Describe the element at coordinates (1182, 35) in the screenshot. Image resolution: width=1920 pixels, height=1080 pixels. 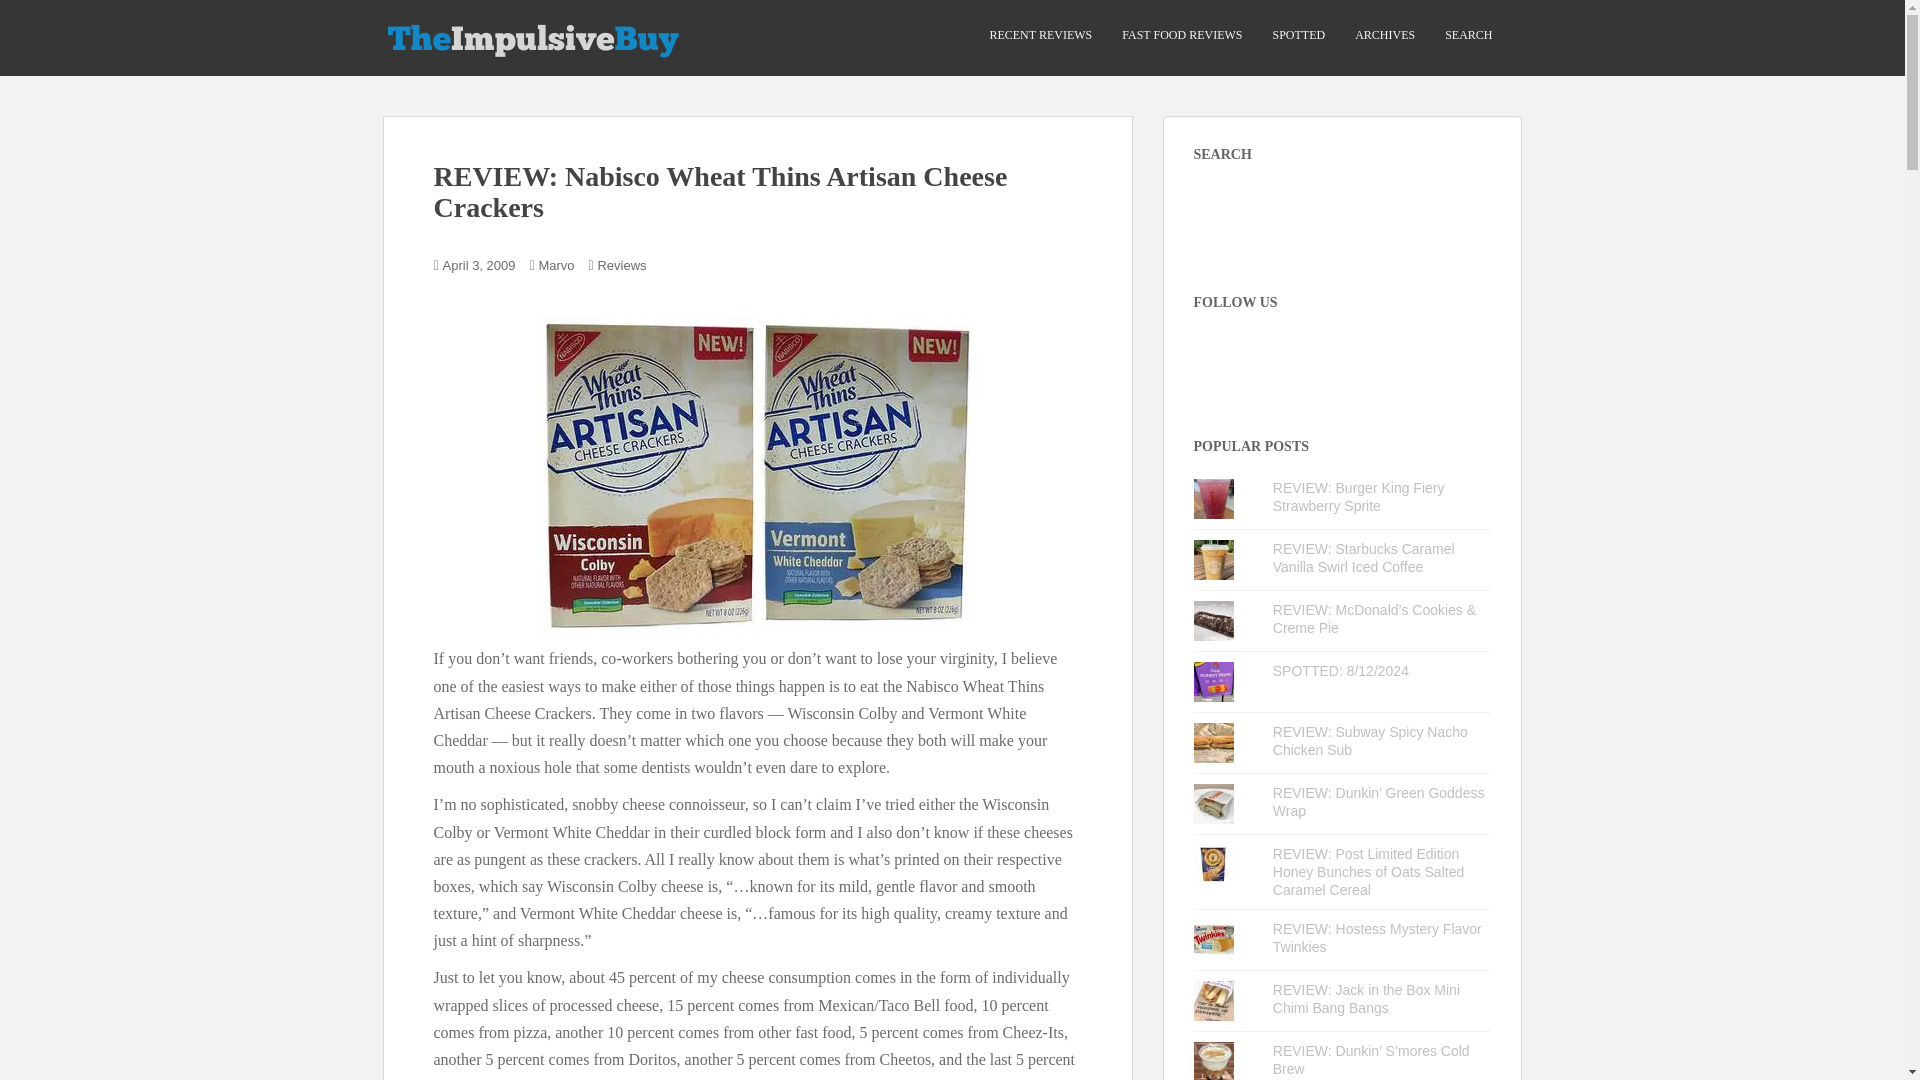
I see `FAST FOOD REVIEWS` at that location.